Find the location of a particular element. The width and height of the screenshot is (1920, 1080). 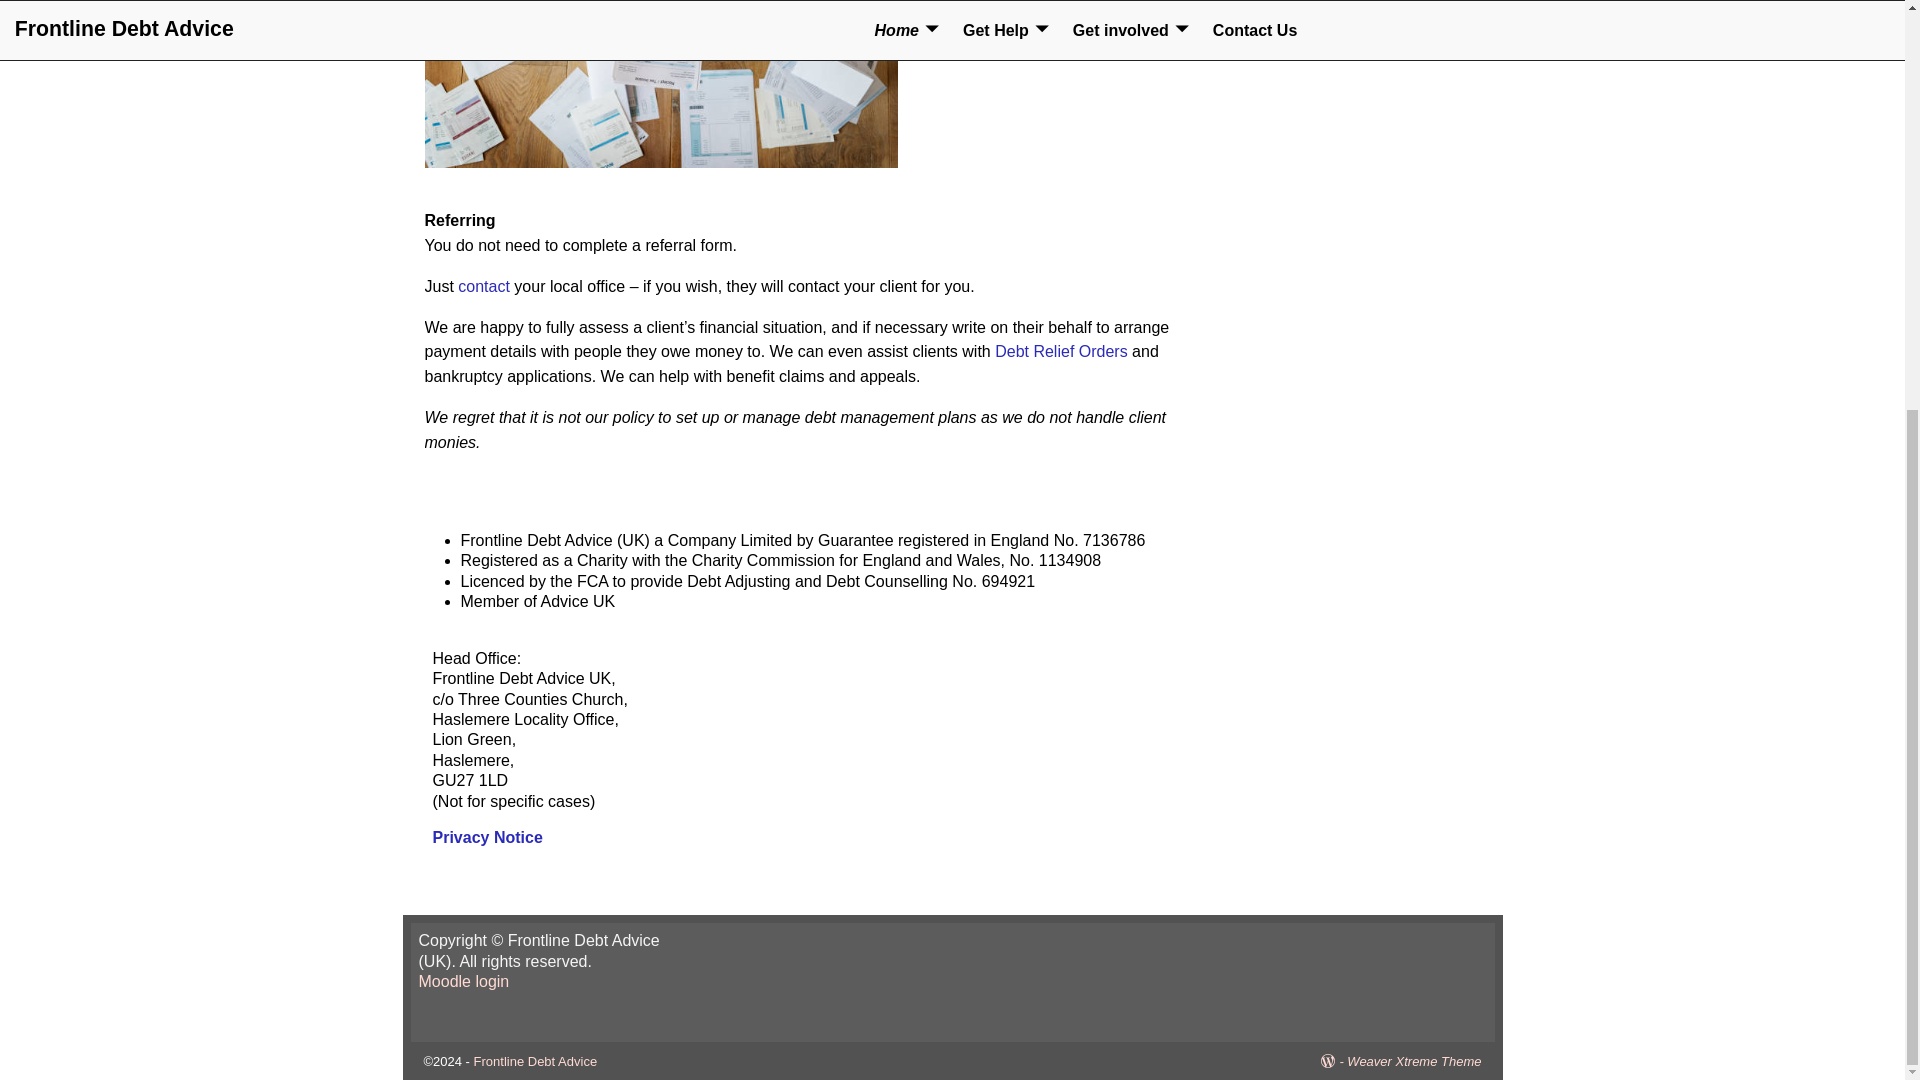

Moodle login is located at coordinates (463, 982).